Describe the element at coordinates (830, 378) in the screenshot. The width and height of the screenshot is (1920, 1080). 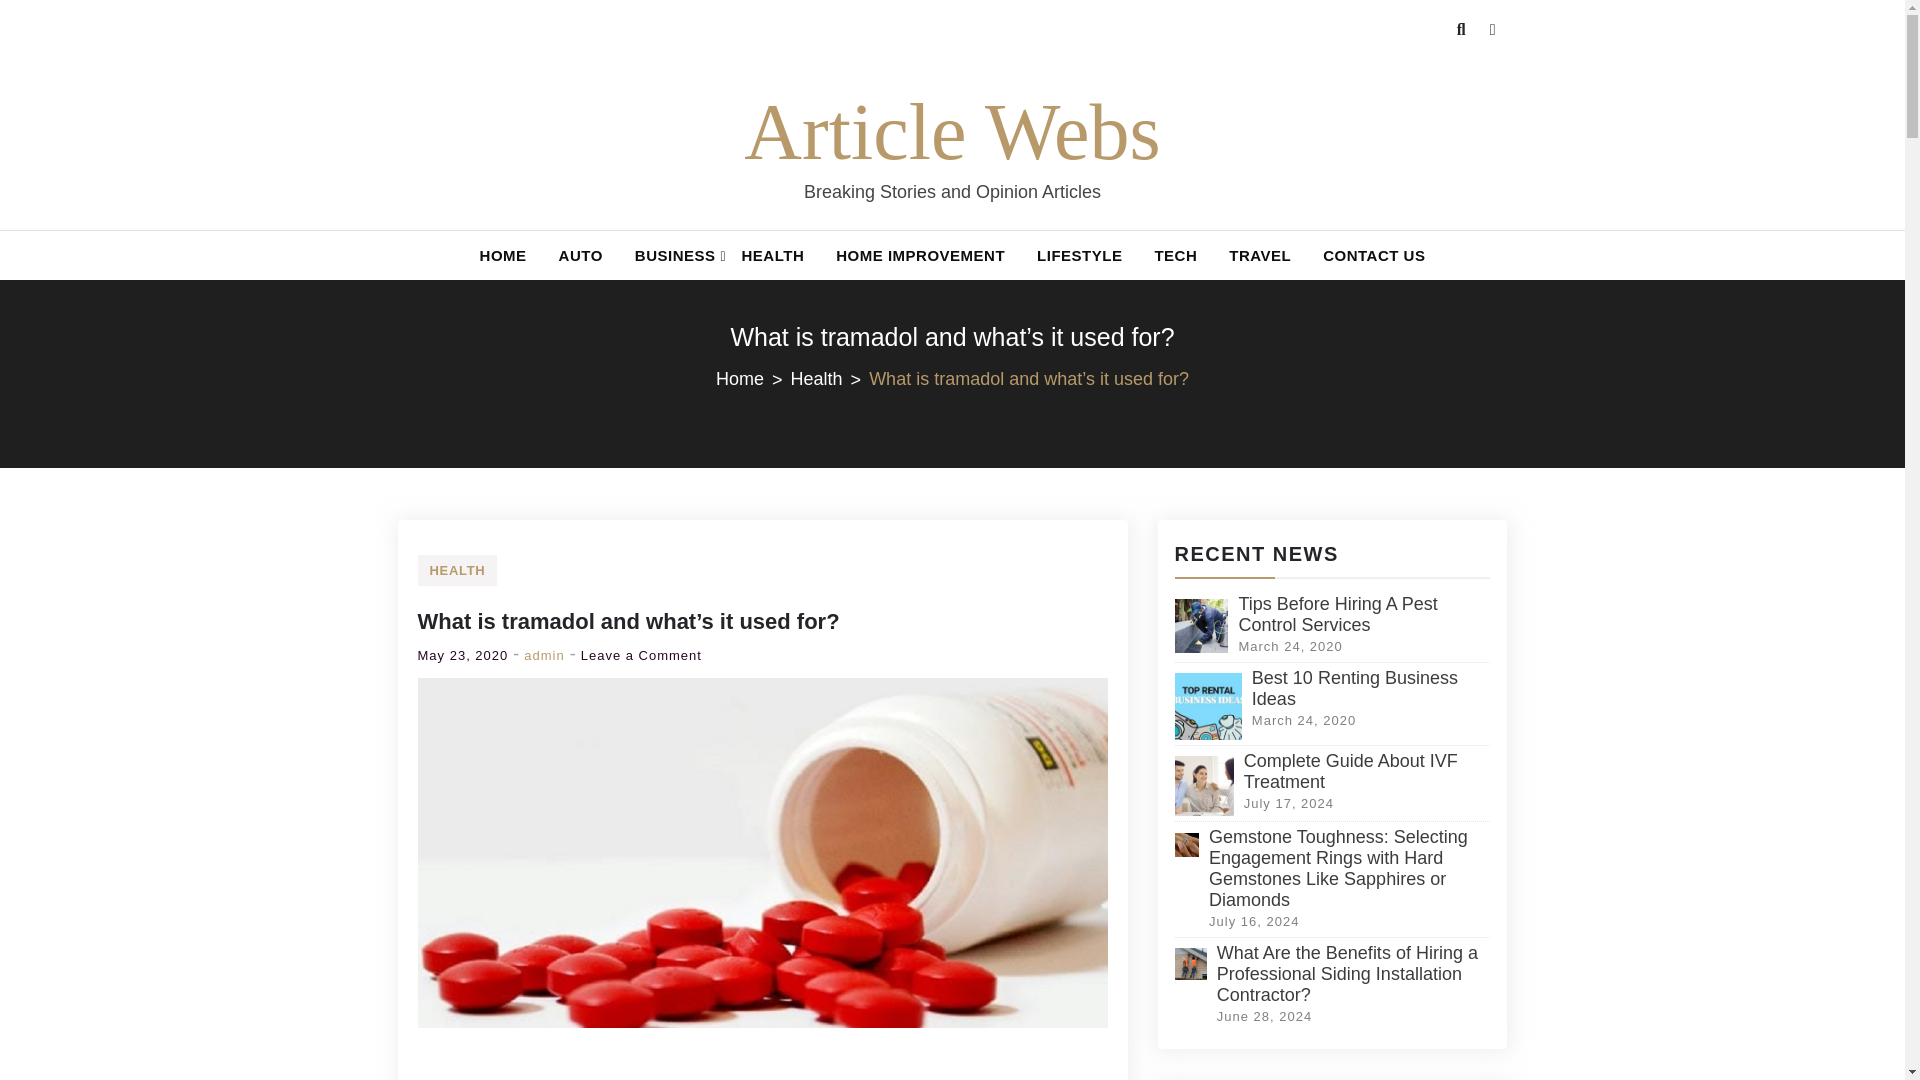
I see `Health` at that location.